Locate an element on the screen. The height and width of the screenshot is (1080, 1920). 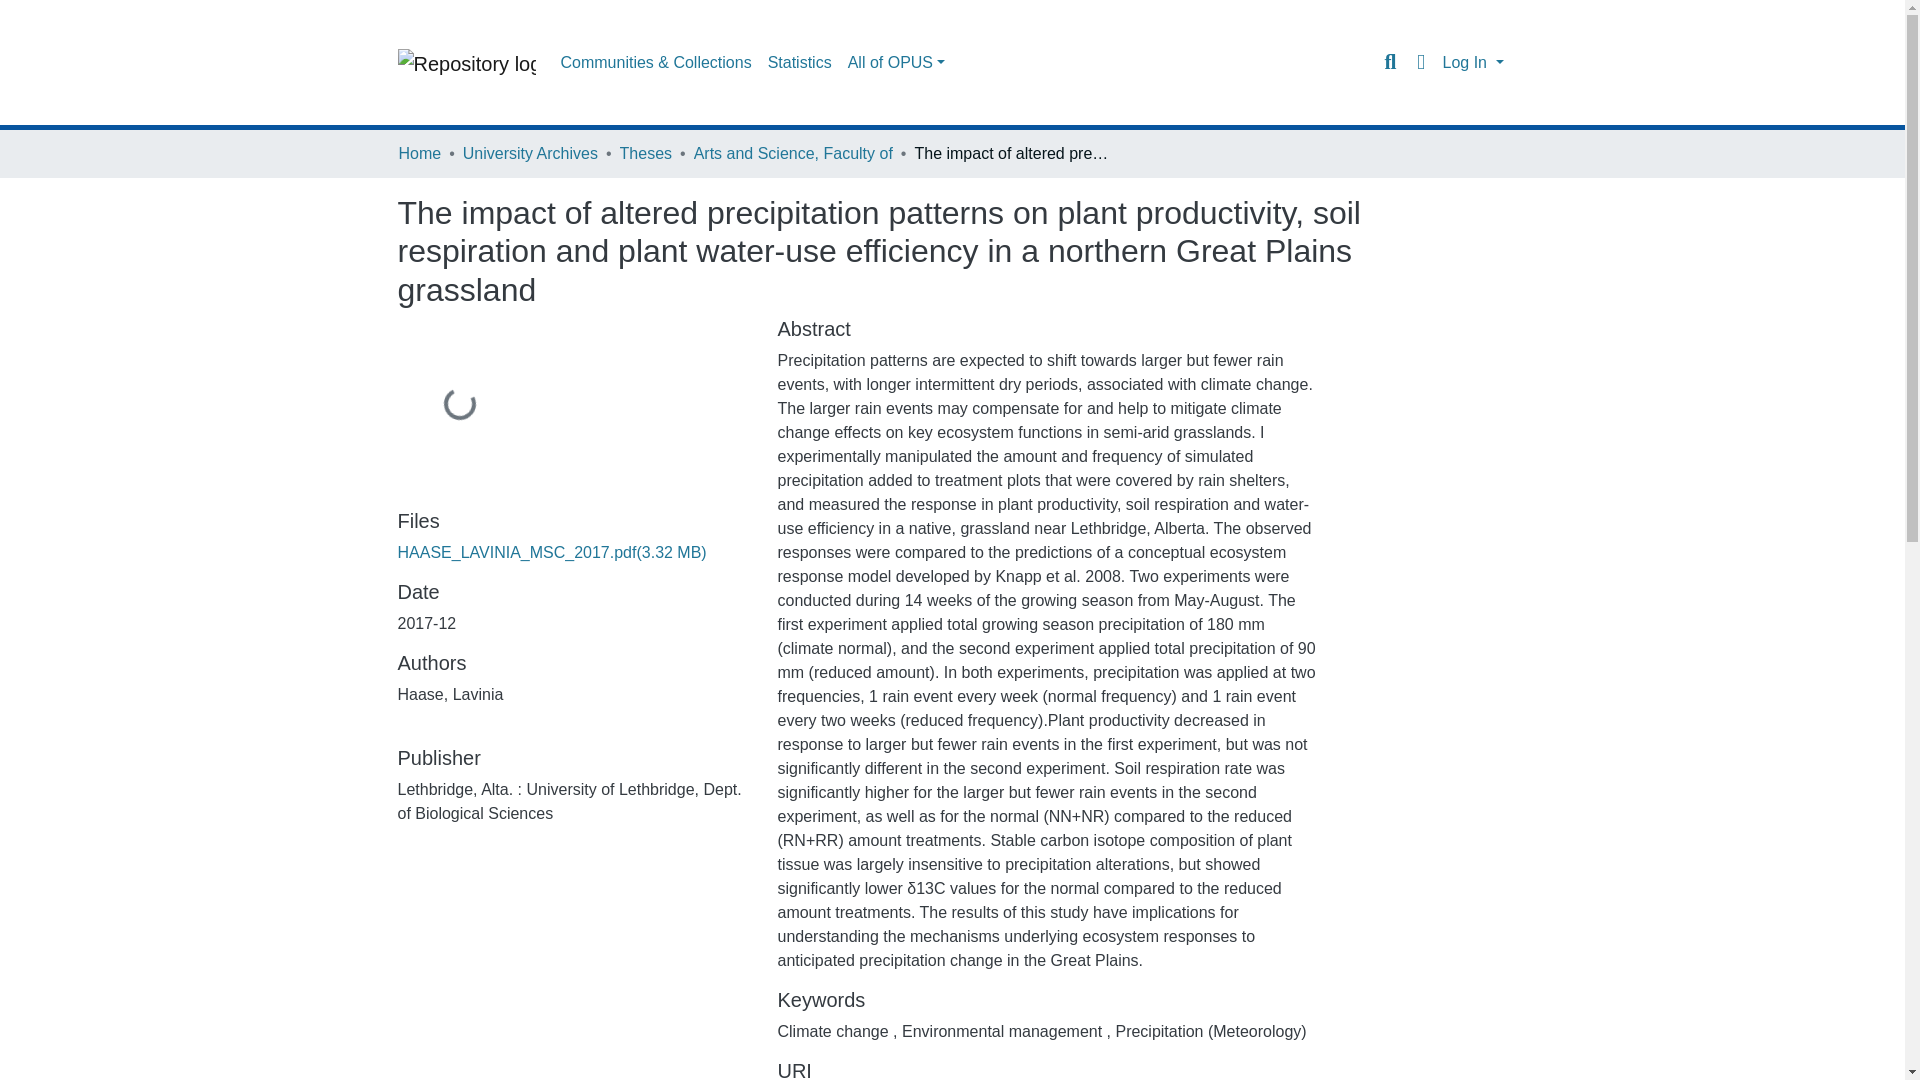
Home is located at coordinates (419, 154).